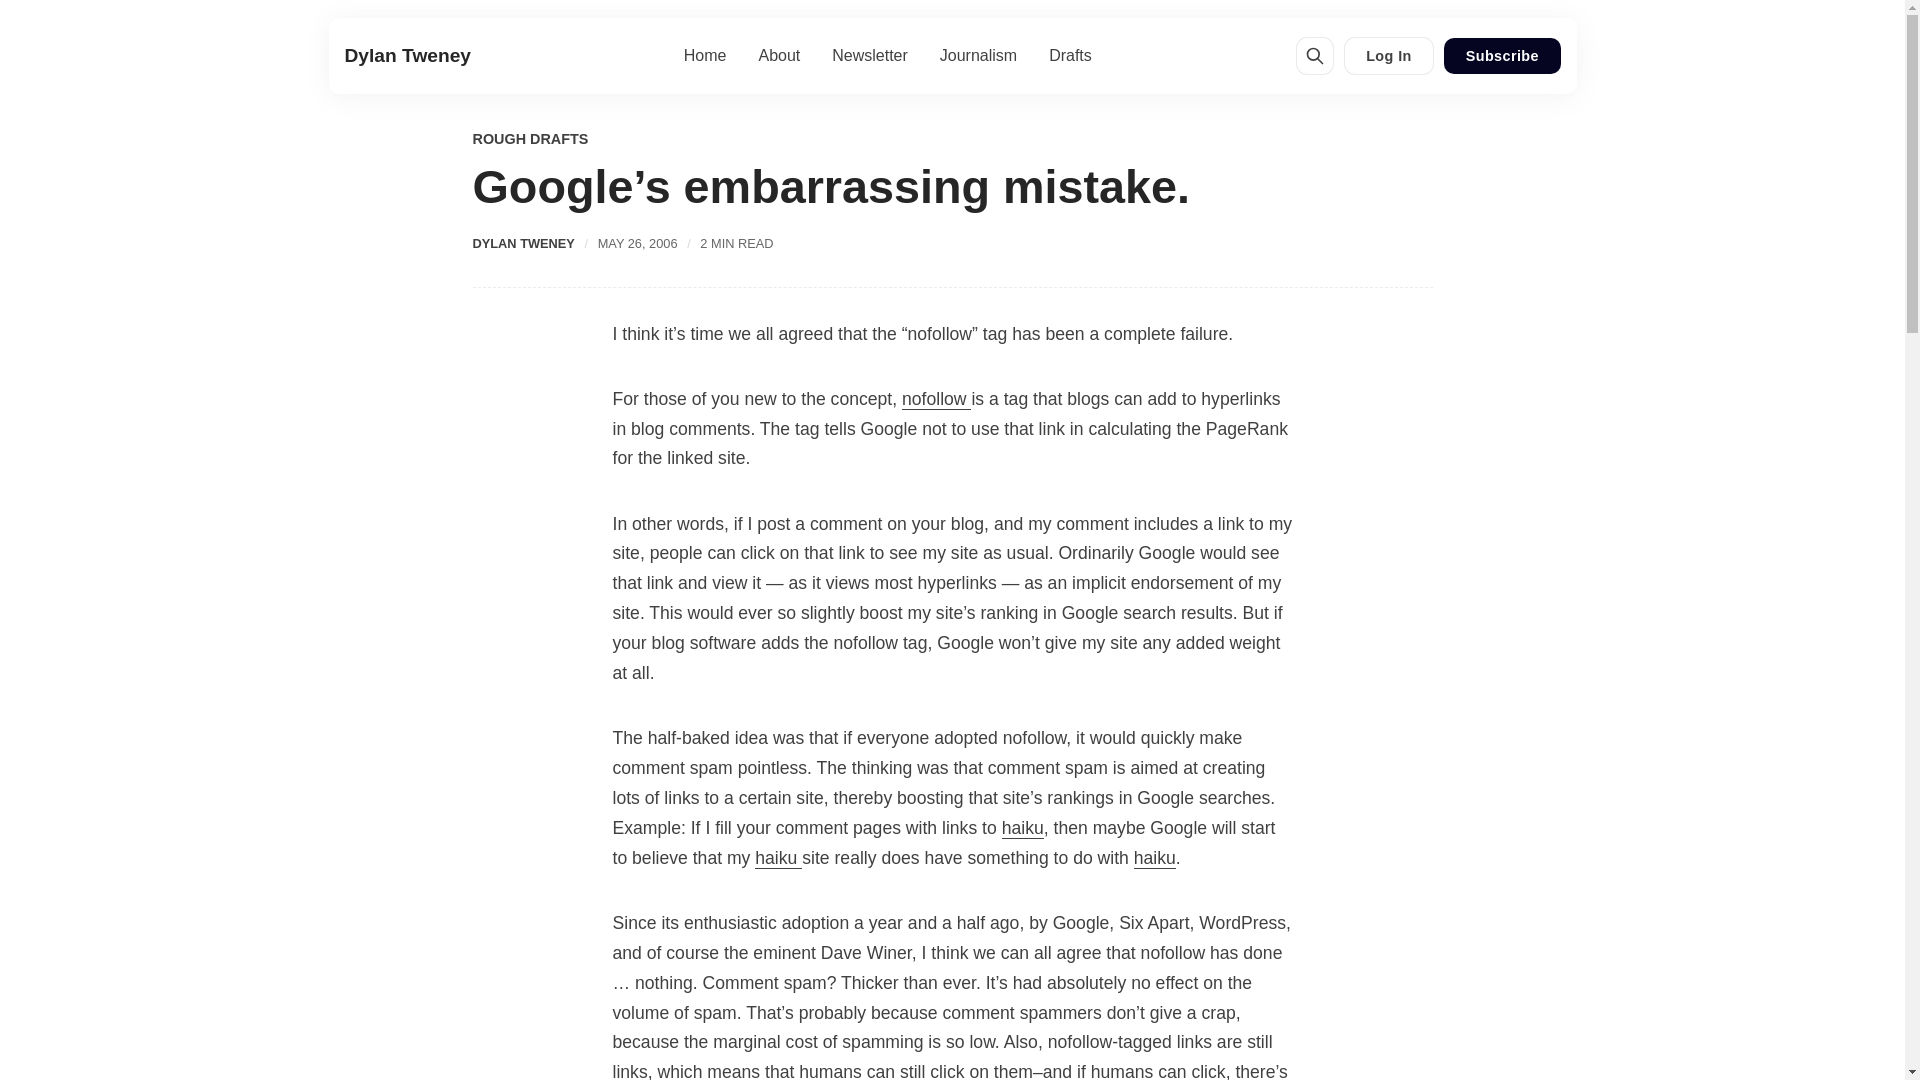  Describe the element at coordinates (978, 56) in the screenshot. I see `Journalism` at that location.